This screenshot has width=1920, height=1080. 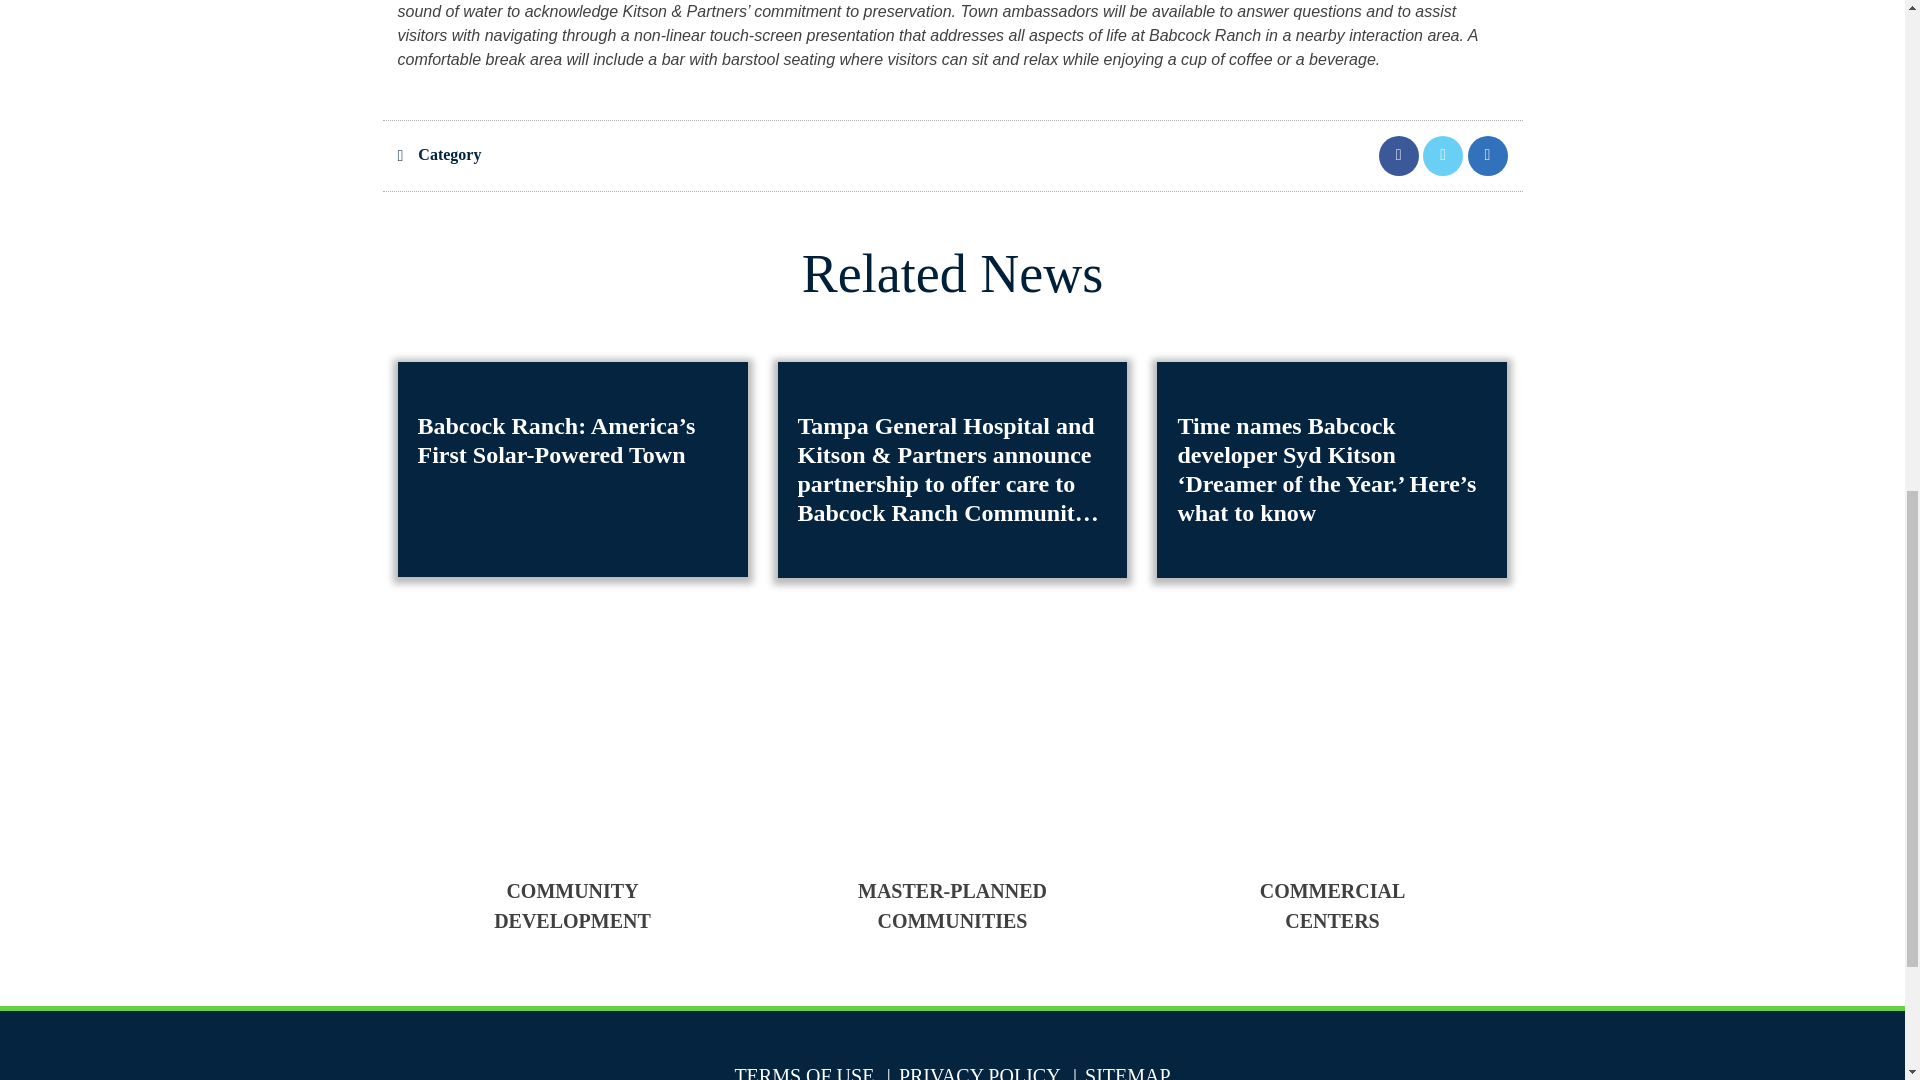 I want to click on SITEMAP, so click(x=1118, y=1072).